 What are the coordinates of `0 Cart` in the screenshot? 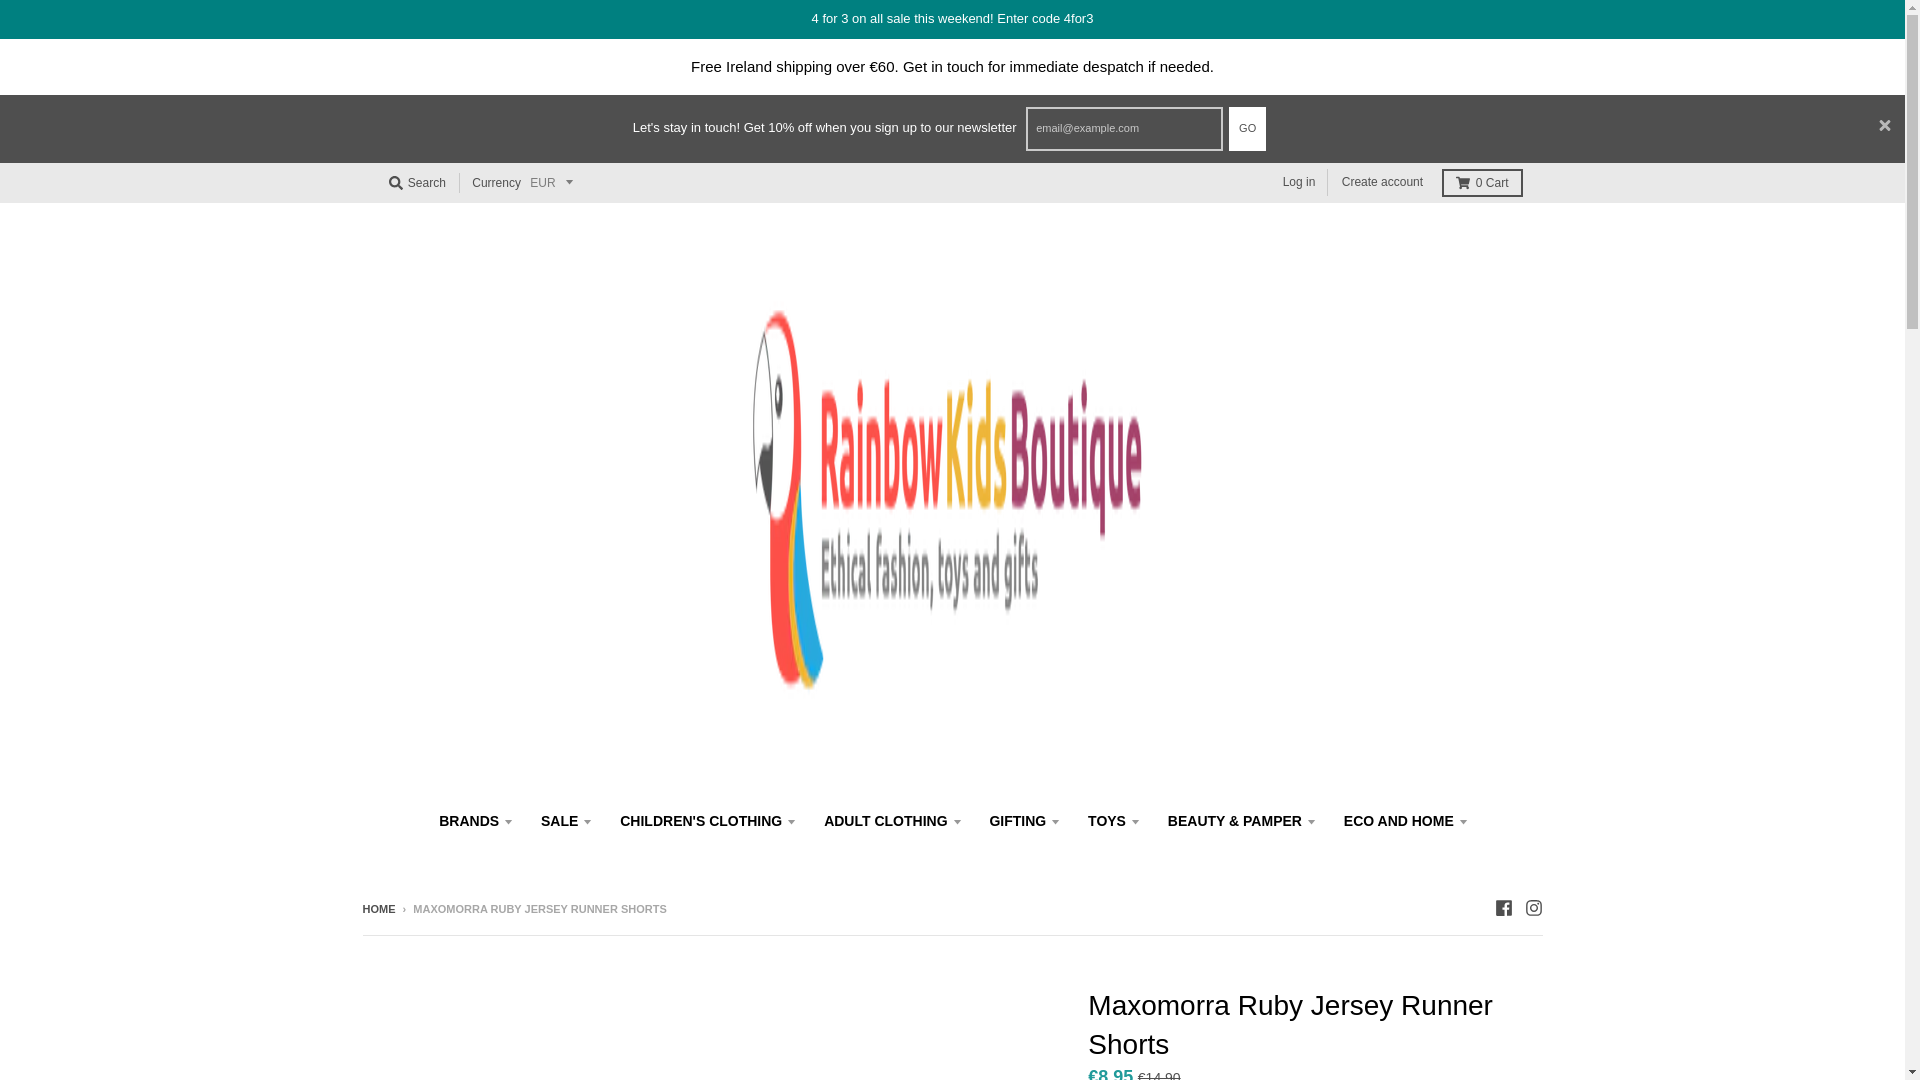 It's located at (1482, 182).